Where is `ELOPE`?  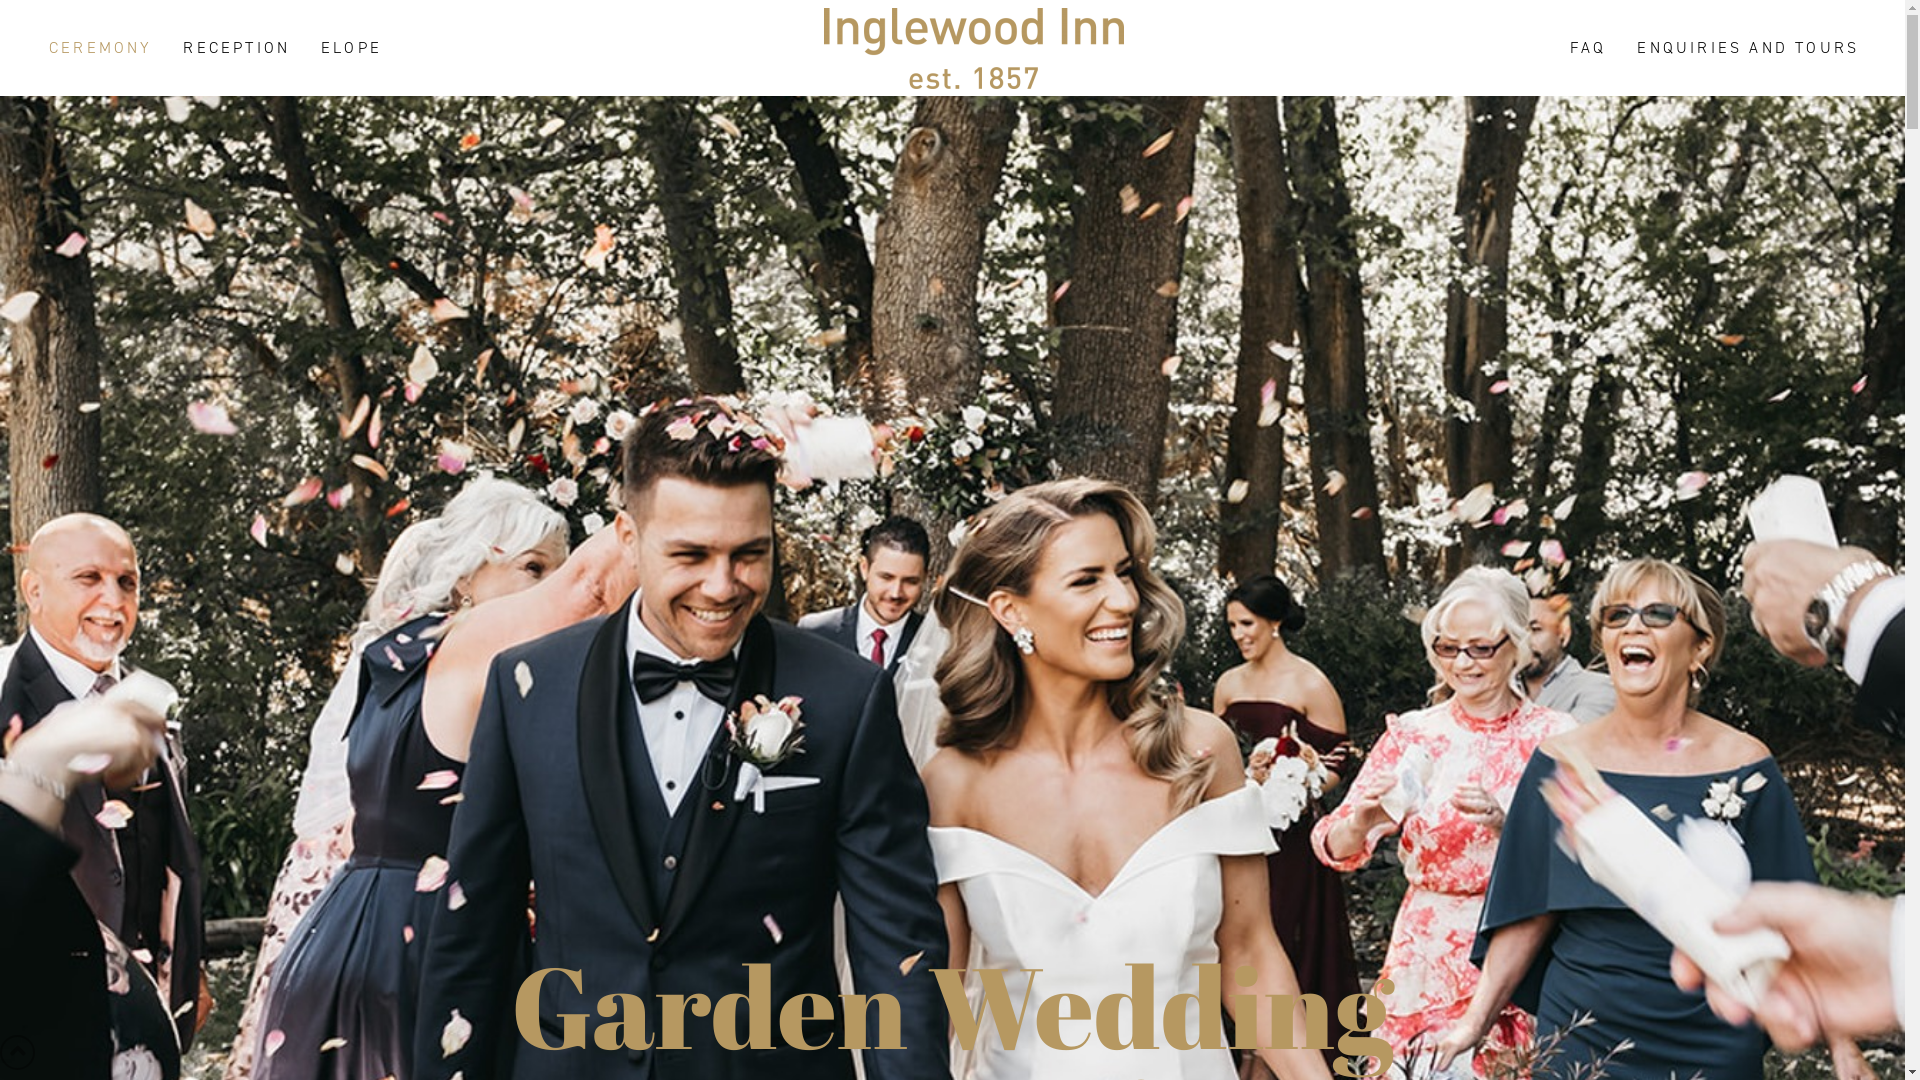 ELOPE is located at coordinates (350, 48).